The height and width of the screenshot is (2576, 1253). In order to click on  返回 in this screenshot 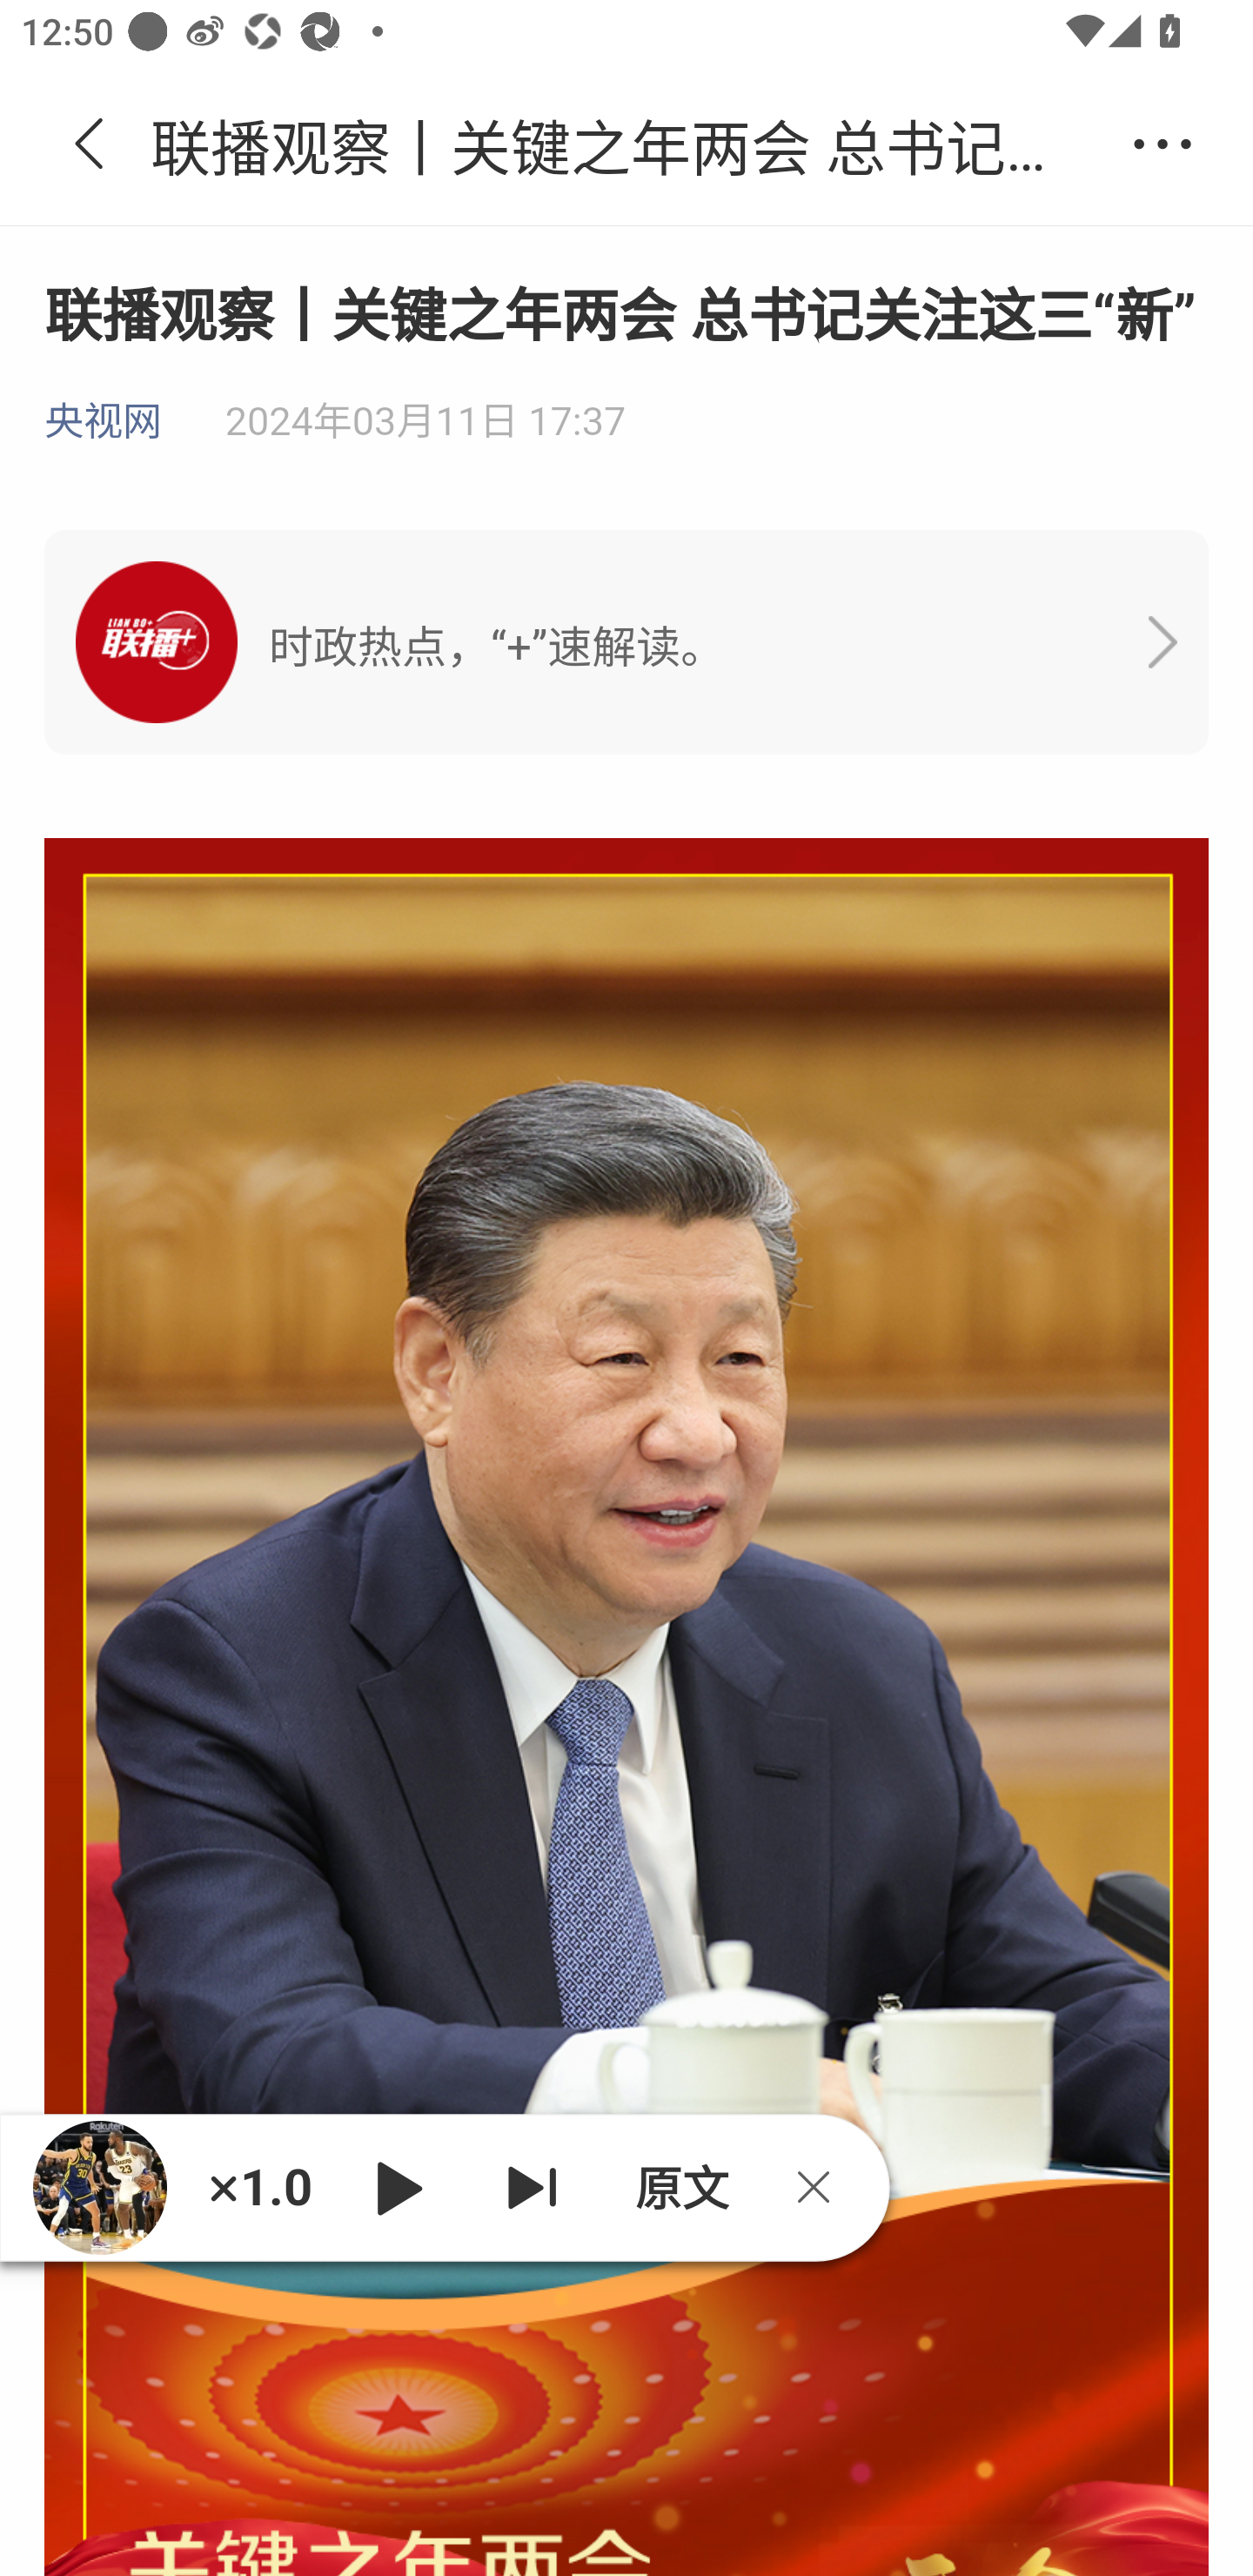, I will do `click(90, 144)`.